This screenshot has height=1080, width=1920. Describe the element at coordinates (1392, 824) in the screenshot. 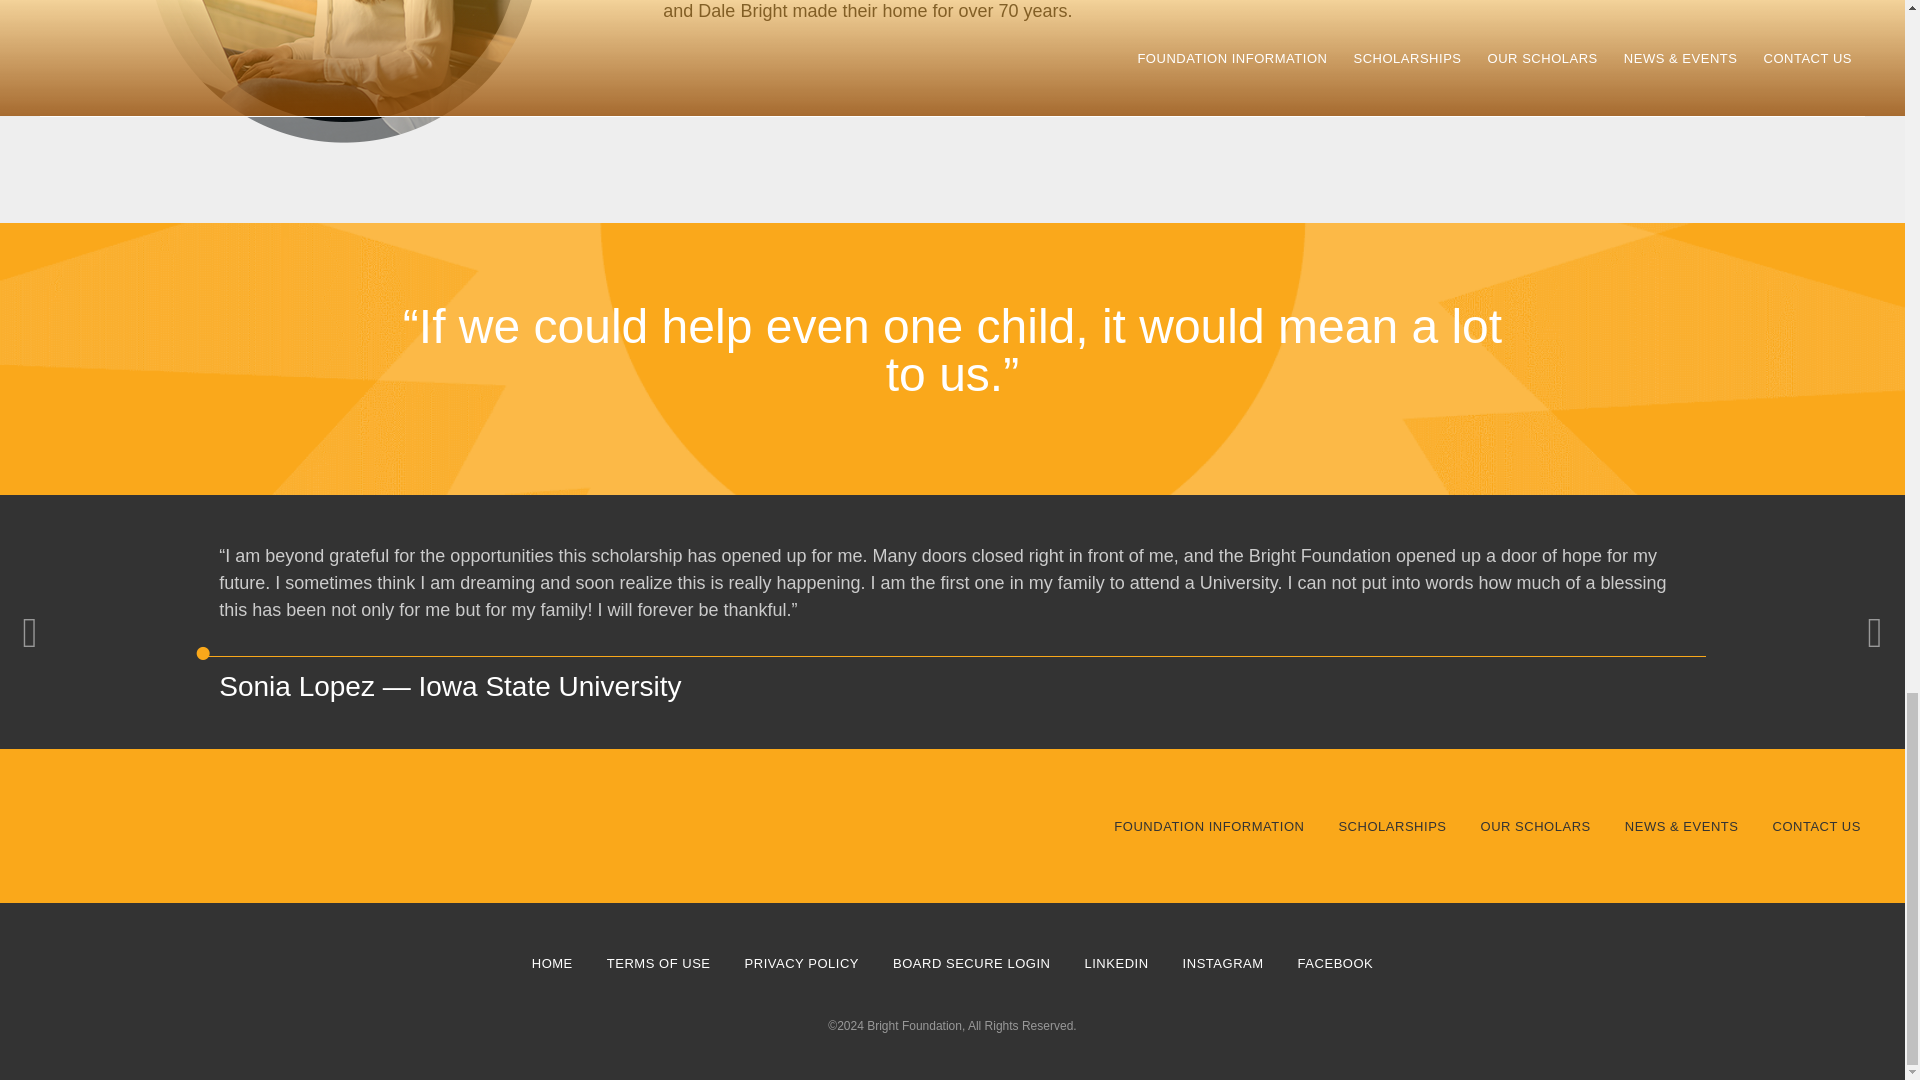

I see `SCHOLARSHIPS` at that location.